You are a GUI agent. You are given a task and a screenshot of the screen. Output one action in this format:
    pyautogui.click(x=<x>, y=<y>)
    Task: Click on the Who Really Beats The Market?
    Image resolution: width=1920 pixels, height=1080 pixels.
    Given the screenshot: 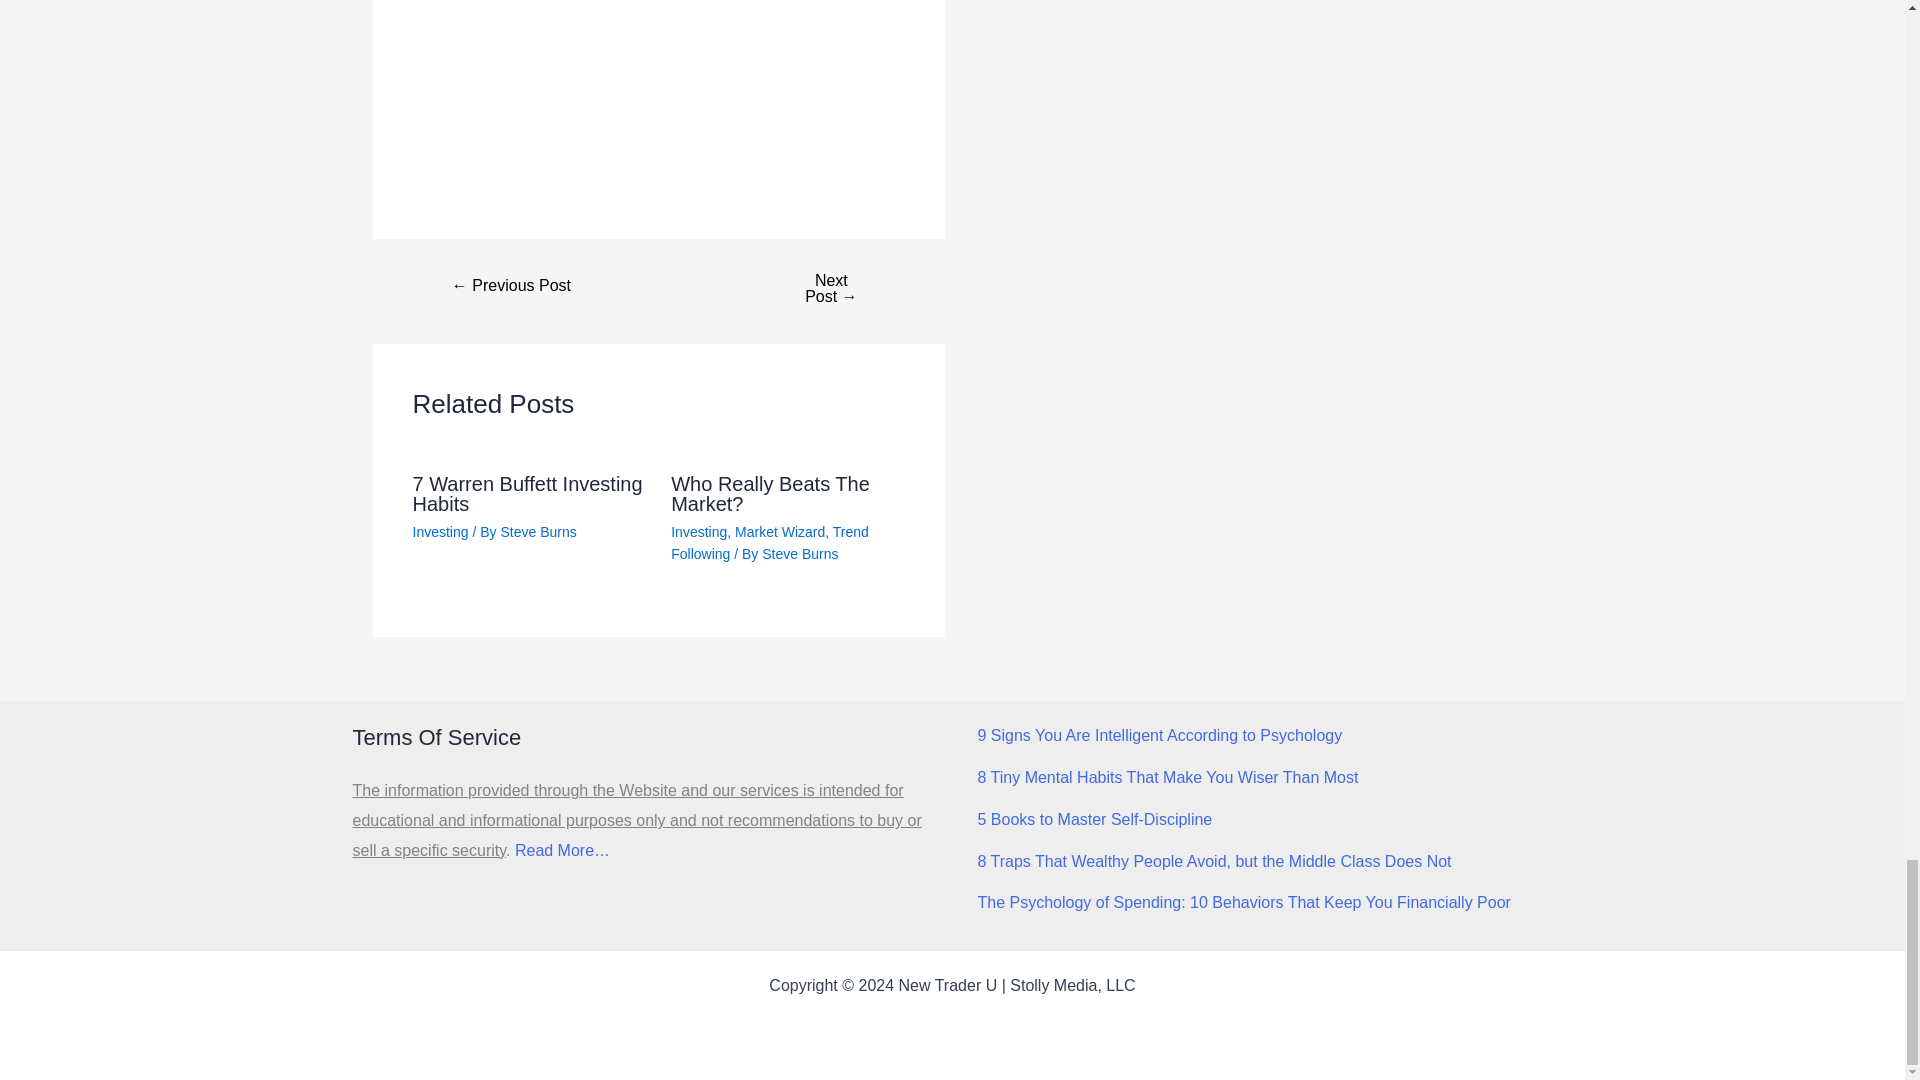 What is the action you would take?
    pyautogui.click(x=770, y=494)
    